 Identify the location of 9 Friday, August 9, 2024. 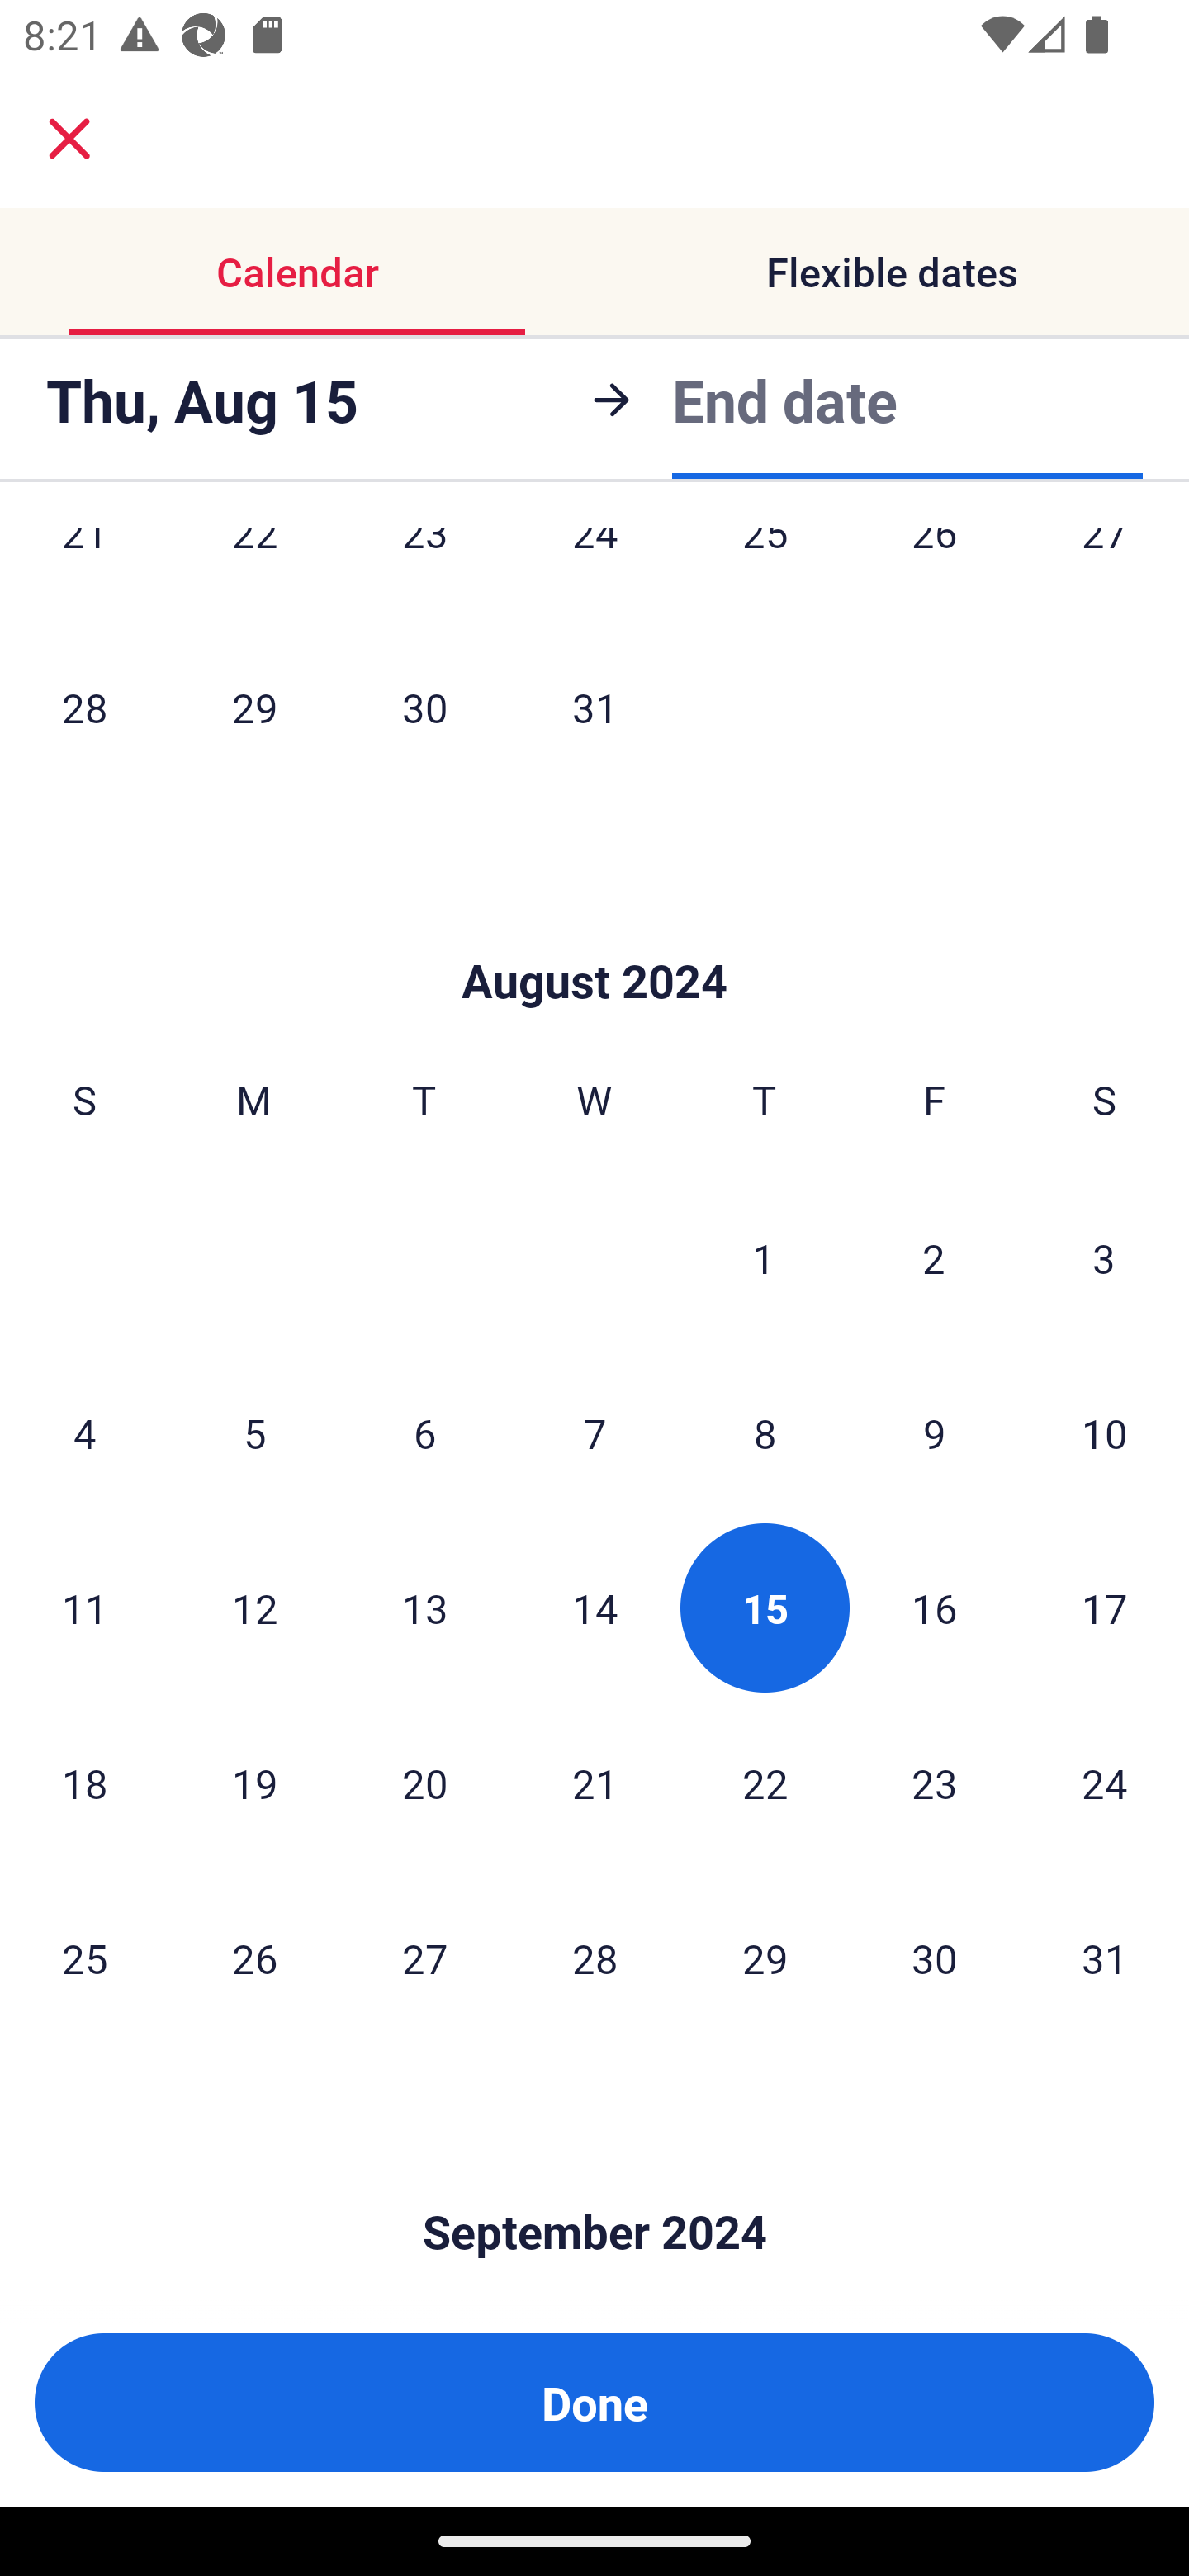
(935, 1432).